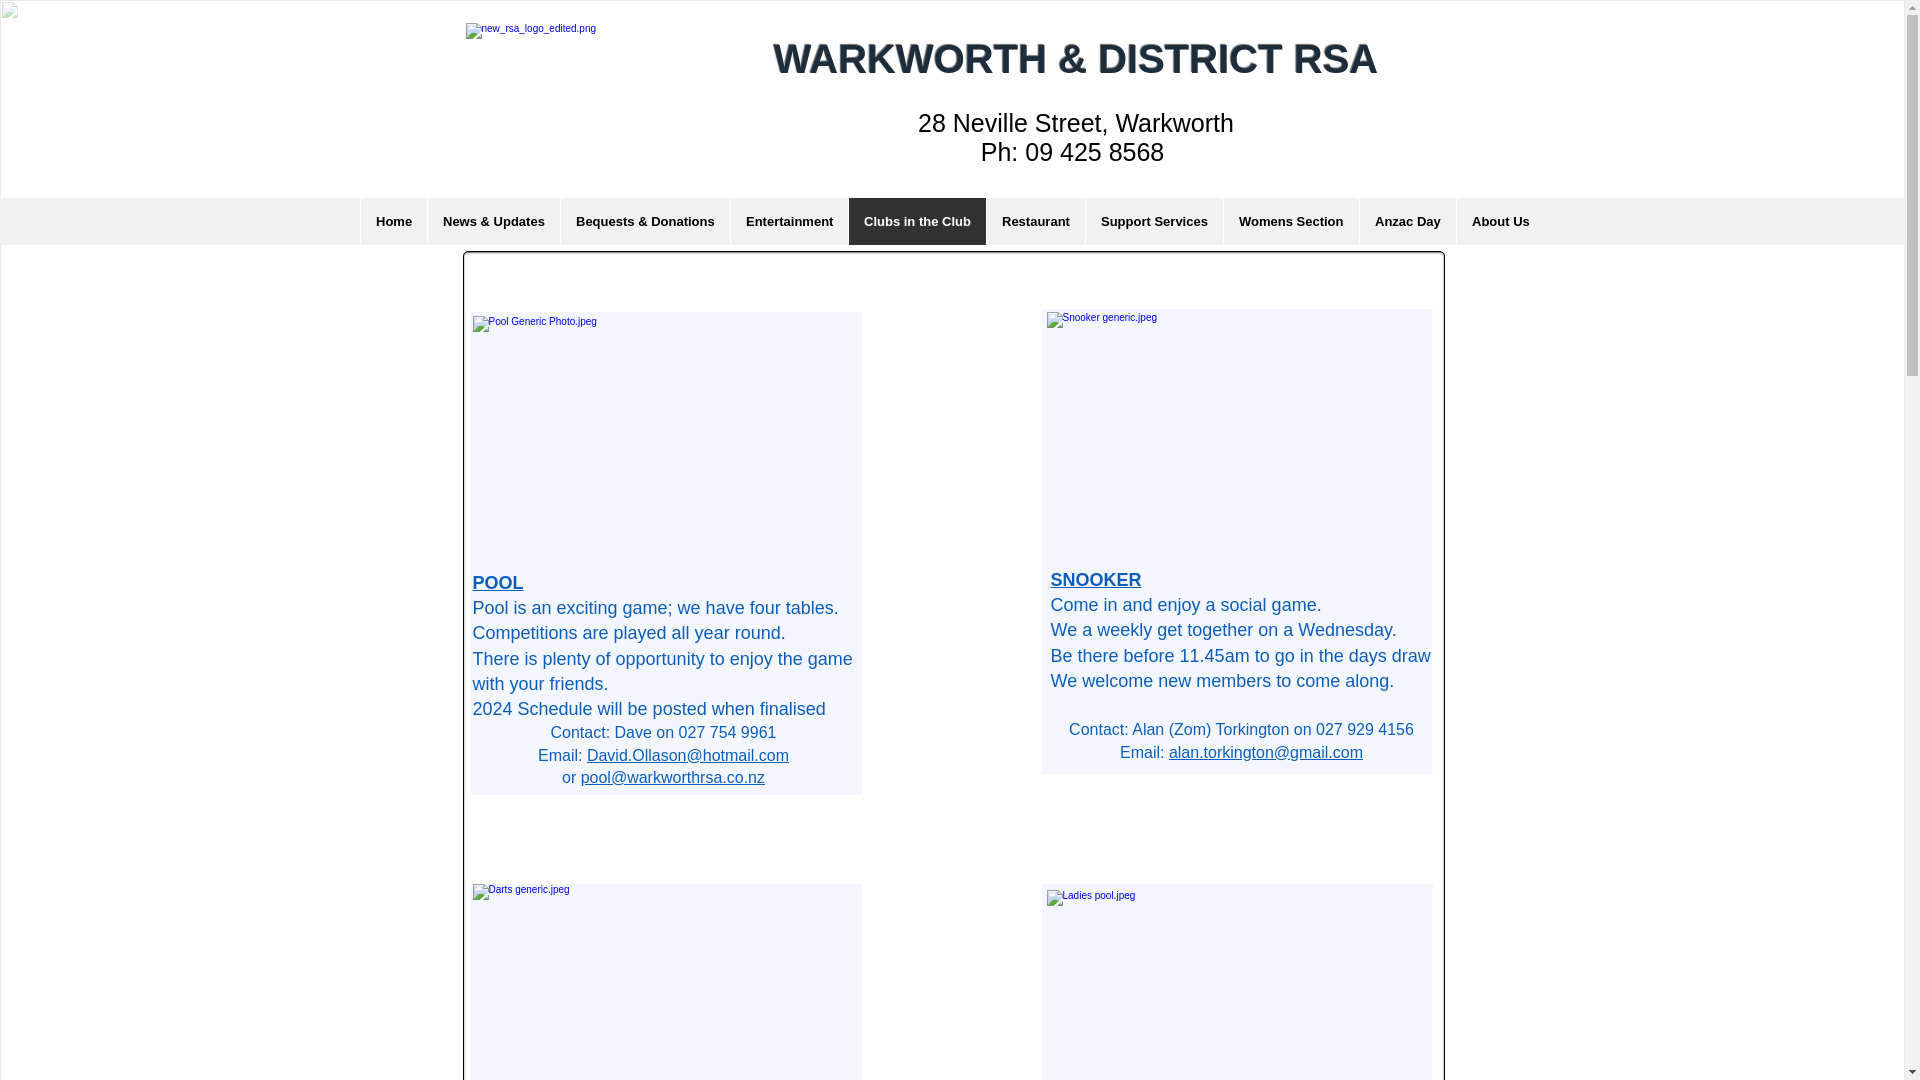 Image resolution: width=1920 pixels, height=1080 pixels. Describe the element at coordinates (393, 221) in the screenshot. I see `Home` at that location.